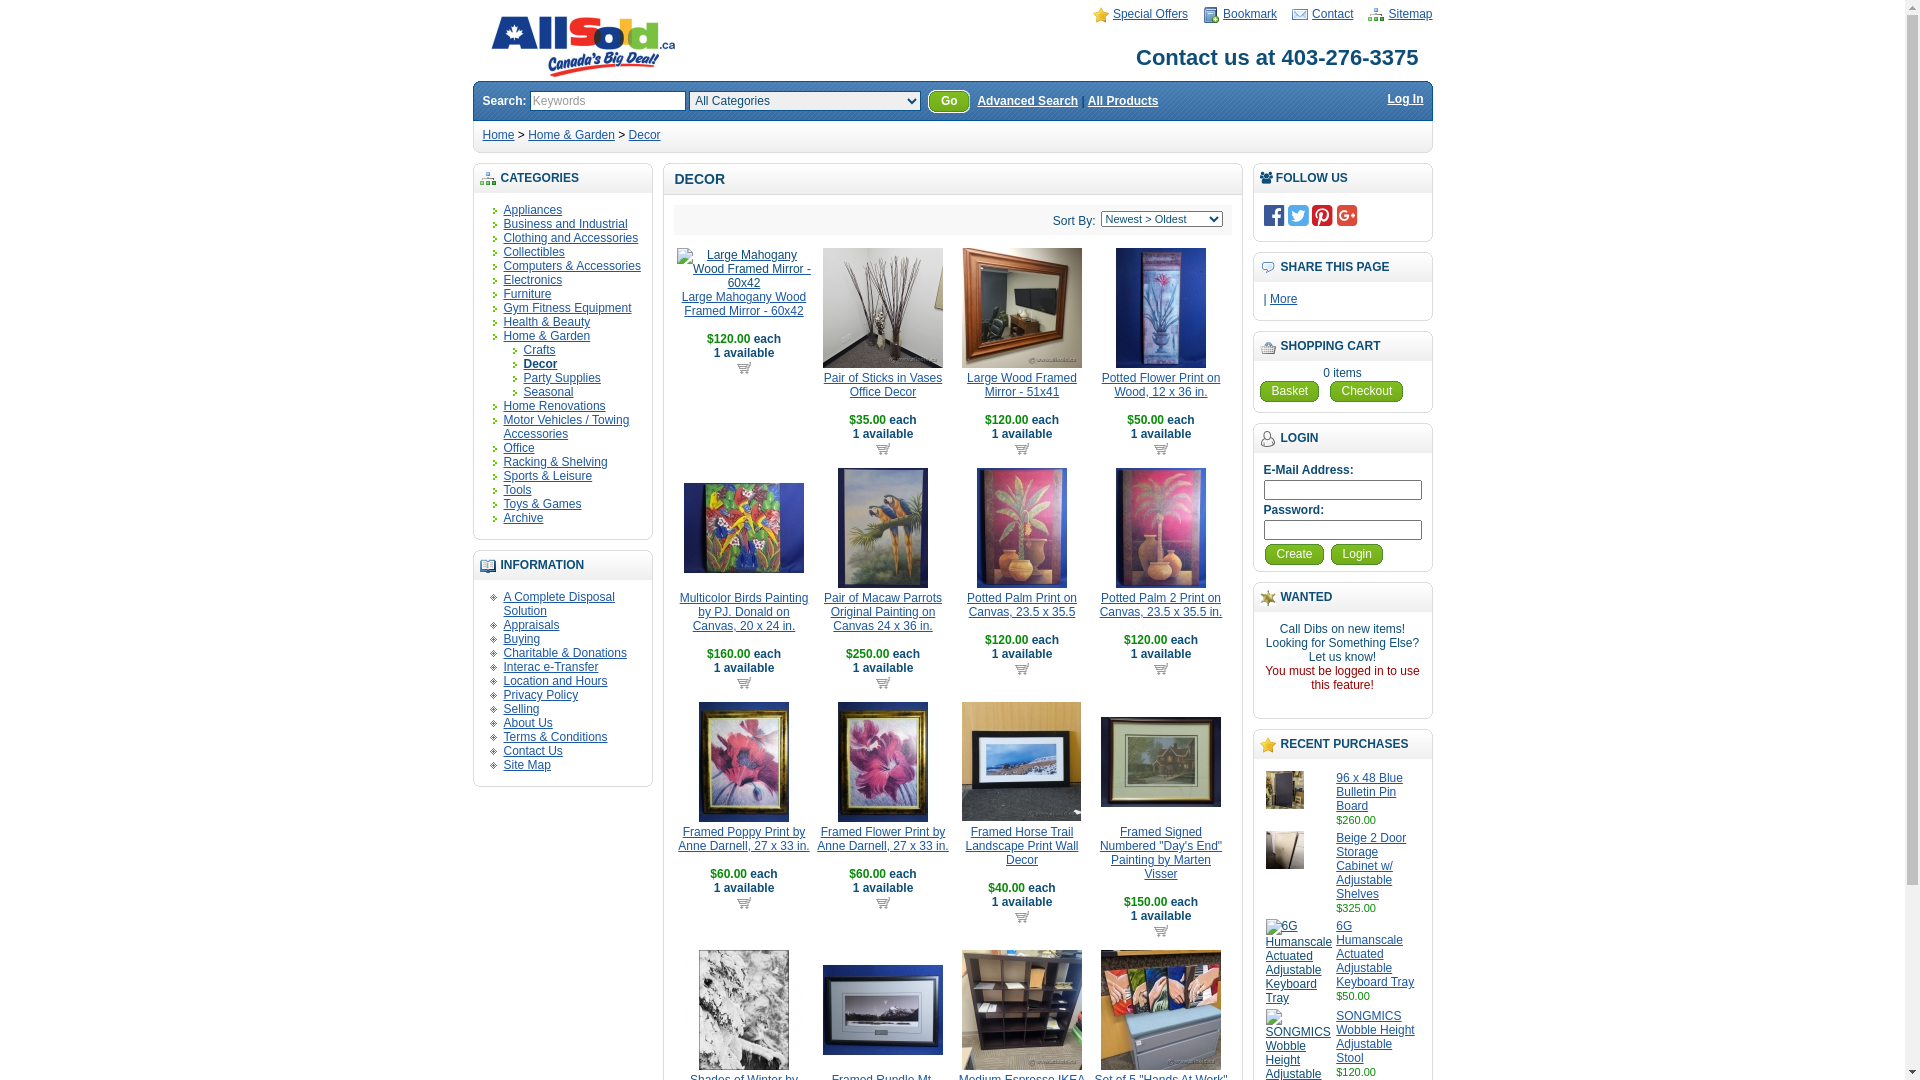  Describe the element at coordinates (541, 364) in the screenshot. I see `Decor` at that location.